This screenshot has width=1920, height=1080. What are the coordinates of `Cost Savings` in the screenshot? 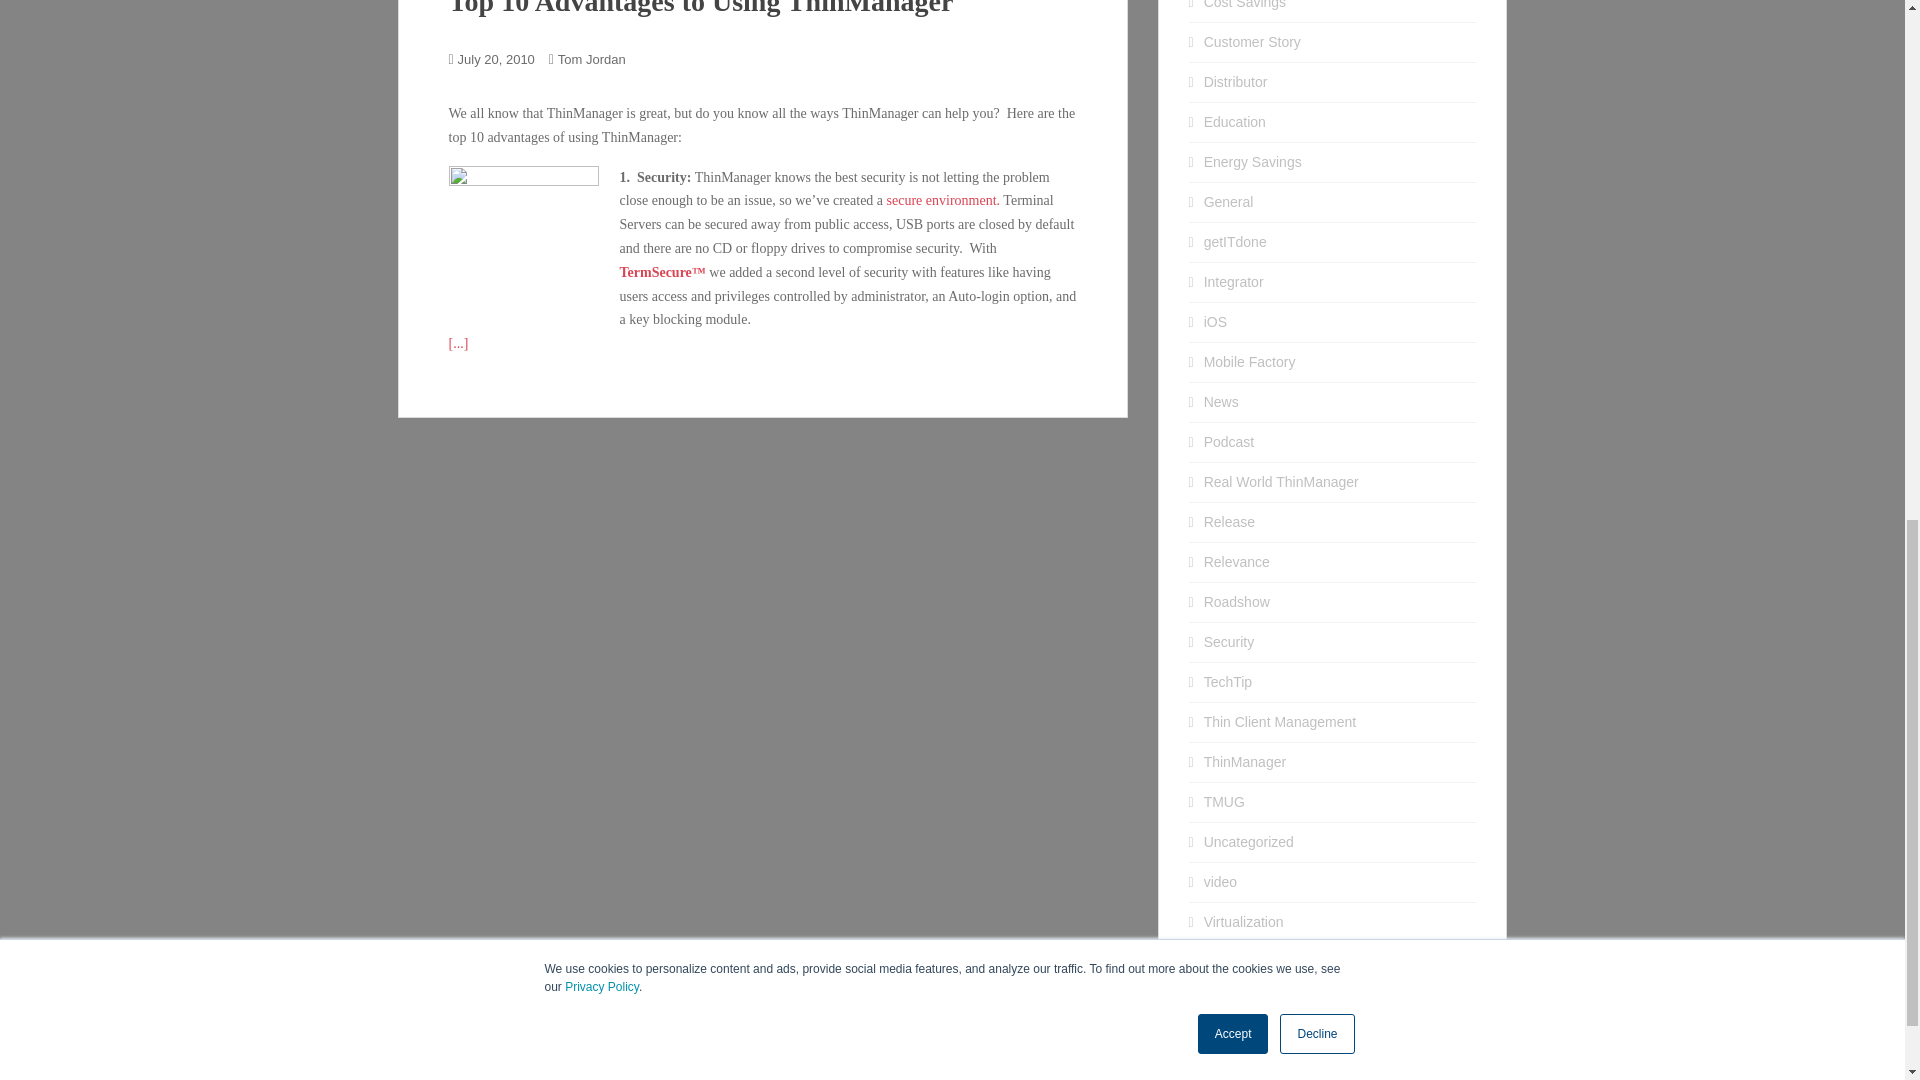 It's located at (1244, 4).